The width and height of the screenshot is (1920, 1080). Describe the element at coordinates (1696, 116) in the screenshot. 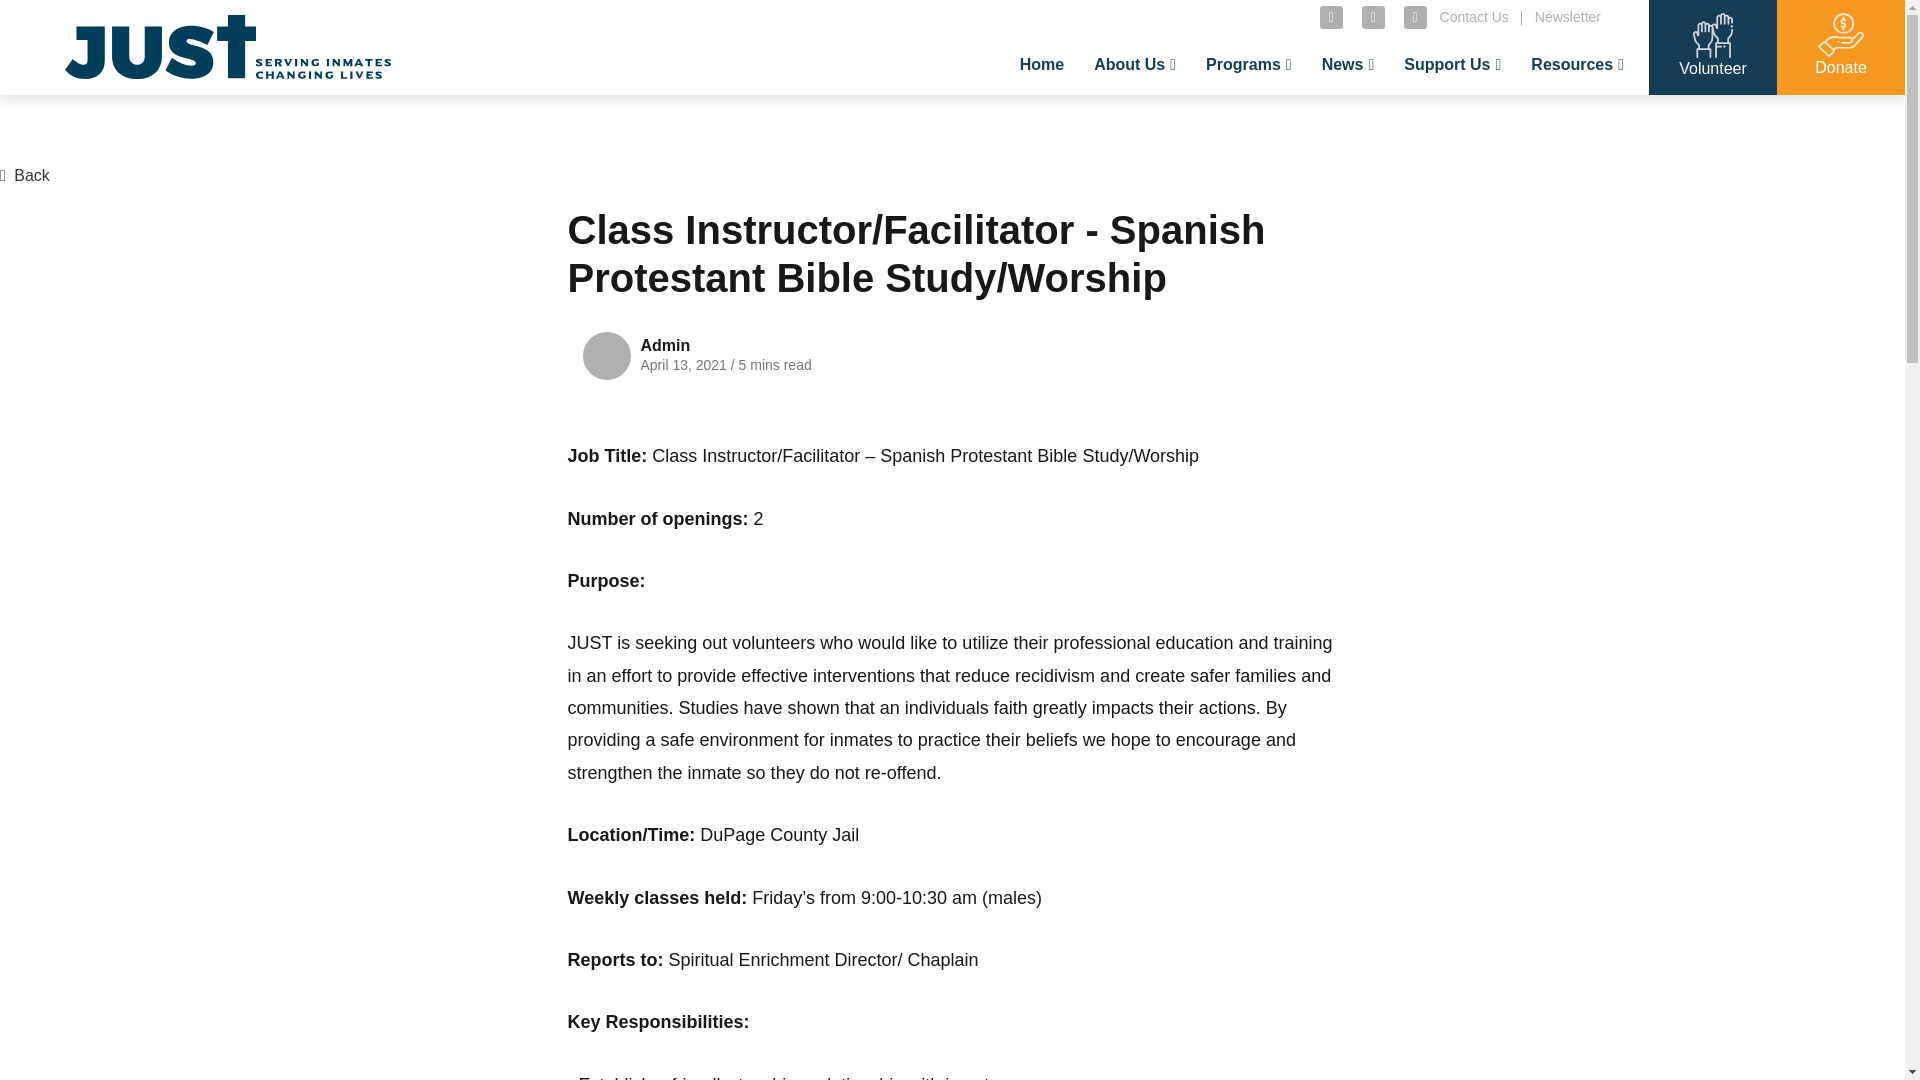

I see `Legal Documents` at that location.